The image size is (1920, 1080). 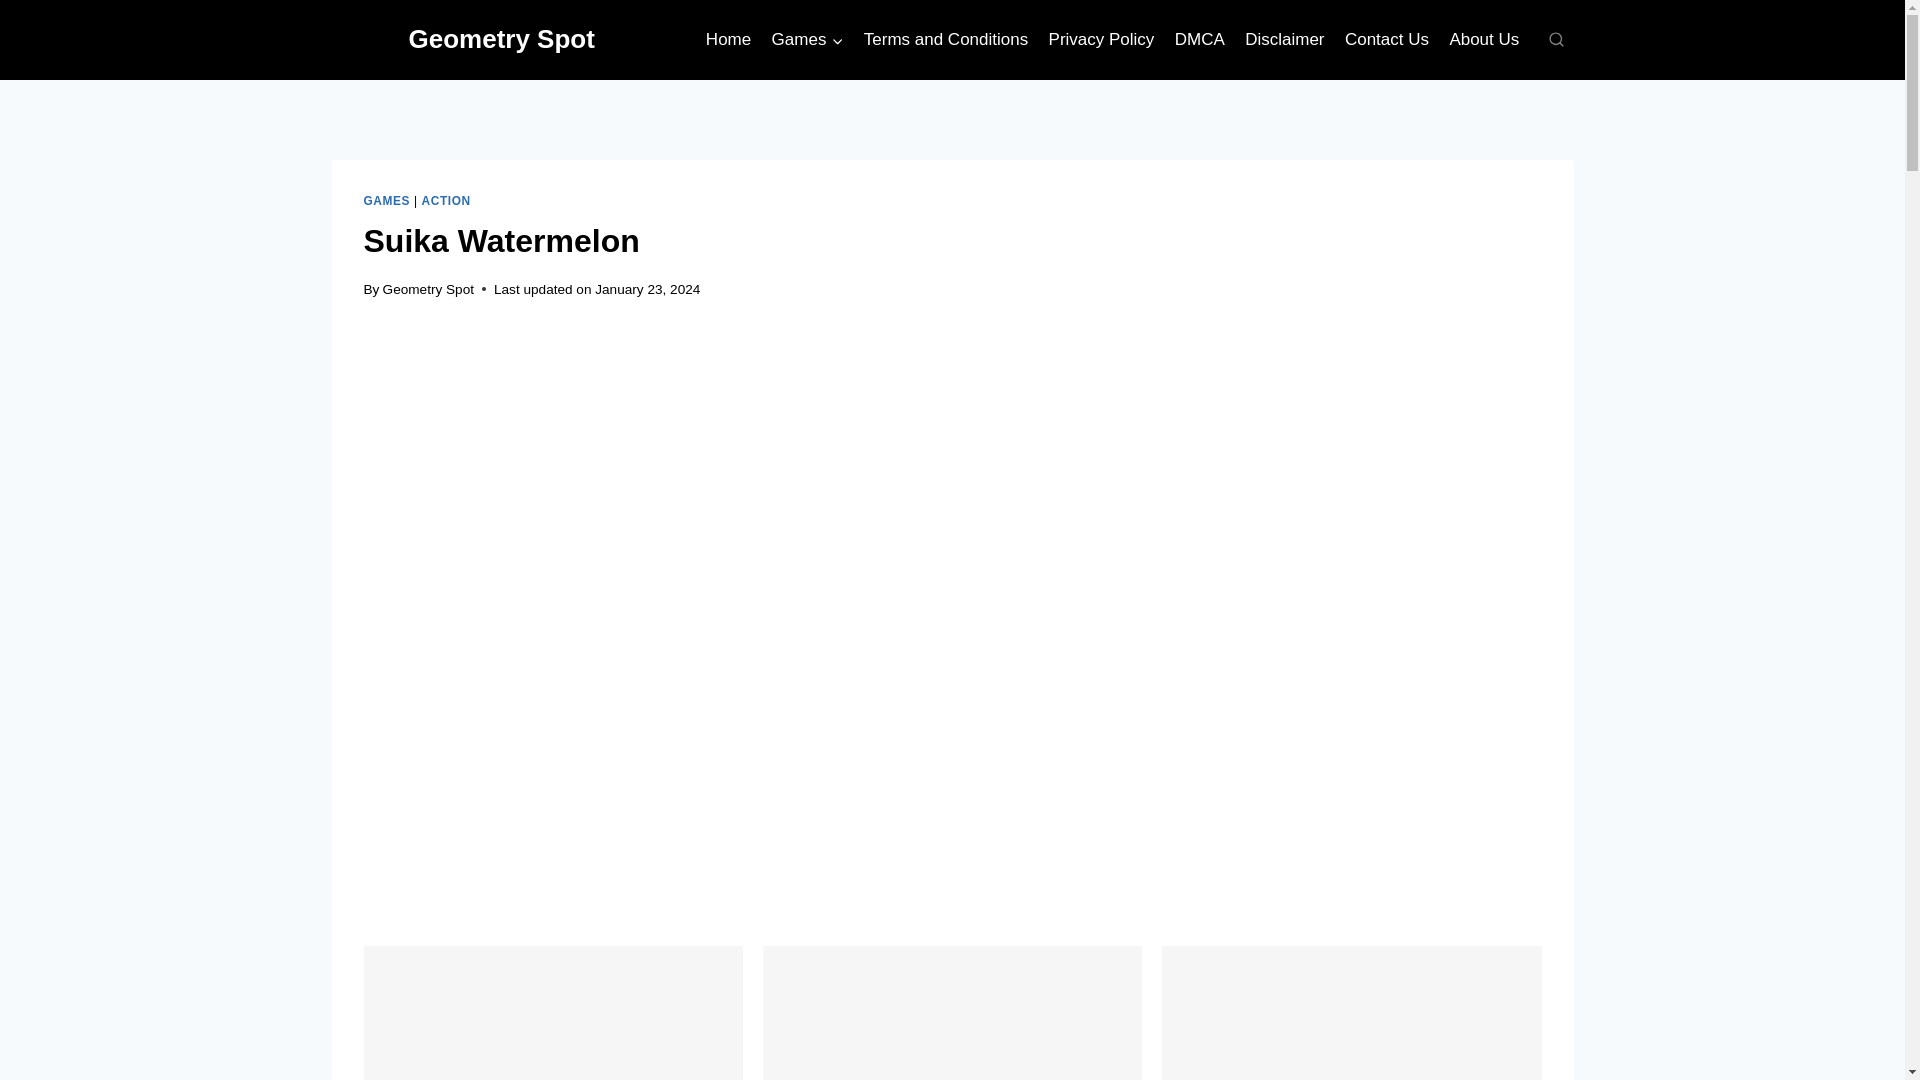 What do you see at coordinates (1284, 40) in the screenshot?
I see `Disclaimer` at bounding box center [1284, 40].